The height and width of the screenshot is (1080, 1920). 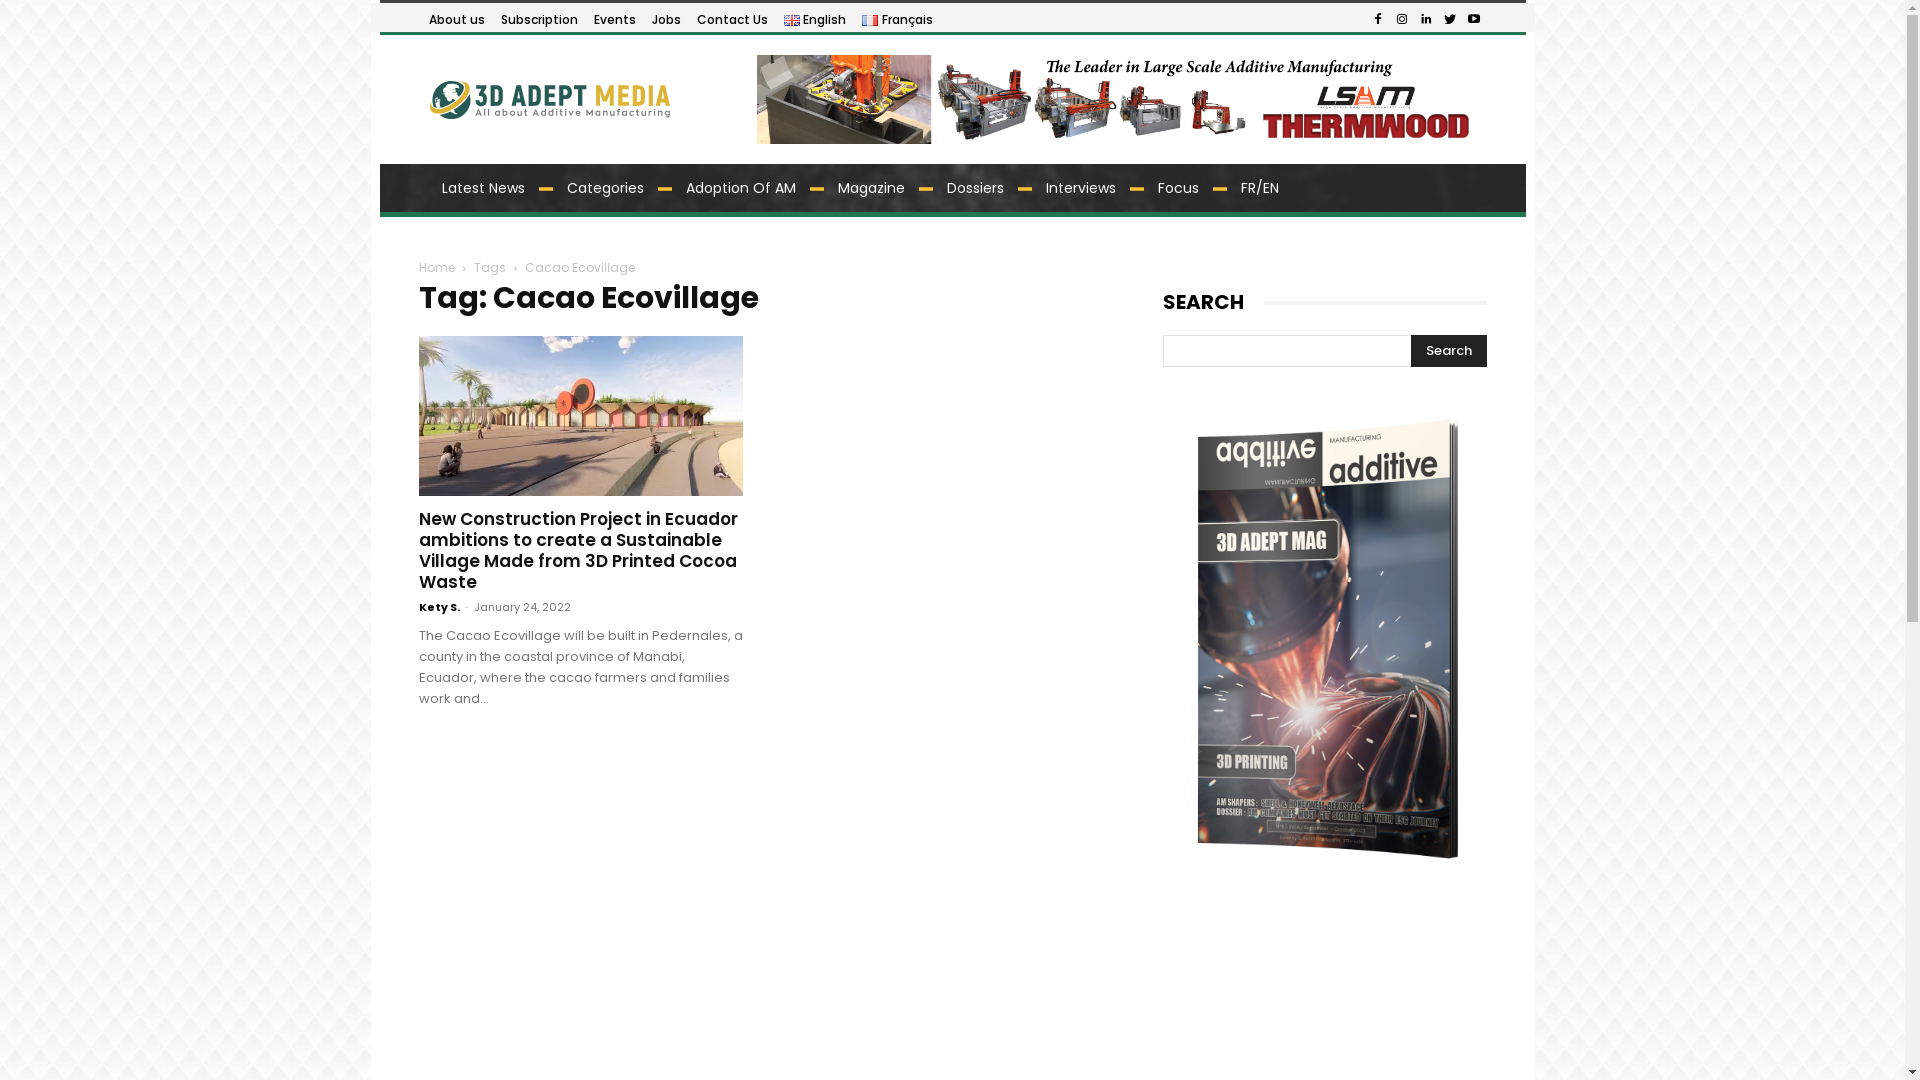 I want to click on Magazine, so click(x=872, y=188).